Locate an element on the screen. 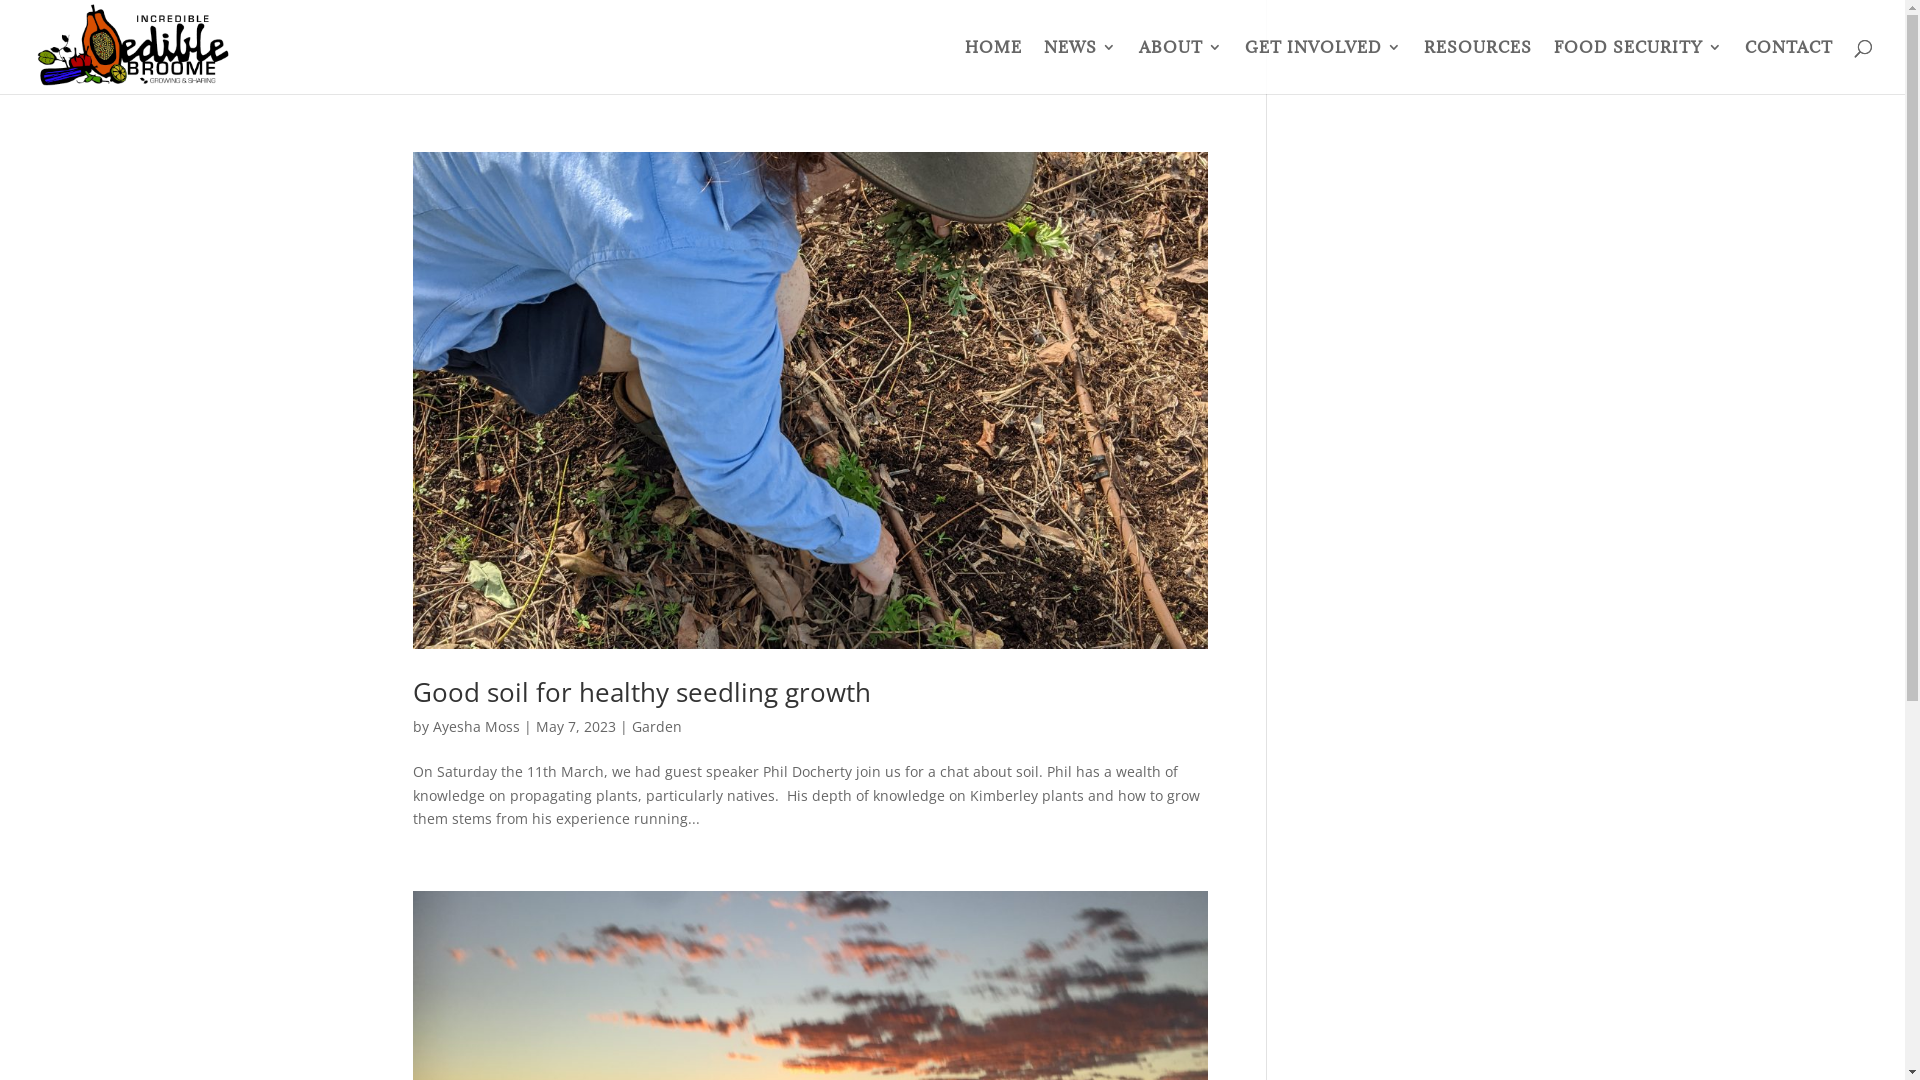 This screenshot has width=1920, height=1080. GET INVOLVED is located at coordinates (1324, 67).